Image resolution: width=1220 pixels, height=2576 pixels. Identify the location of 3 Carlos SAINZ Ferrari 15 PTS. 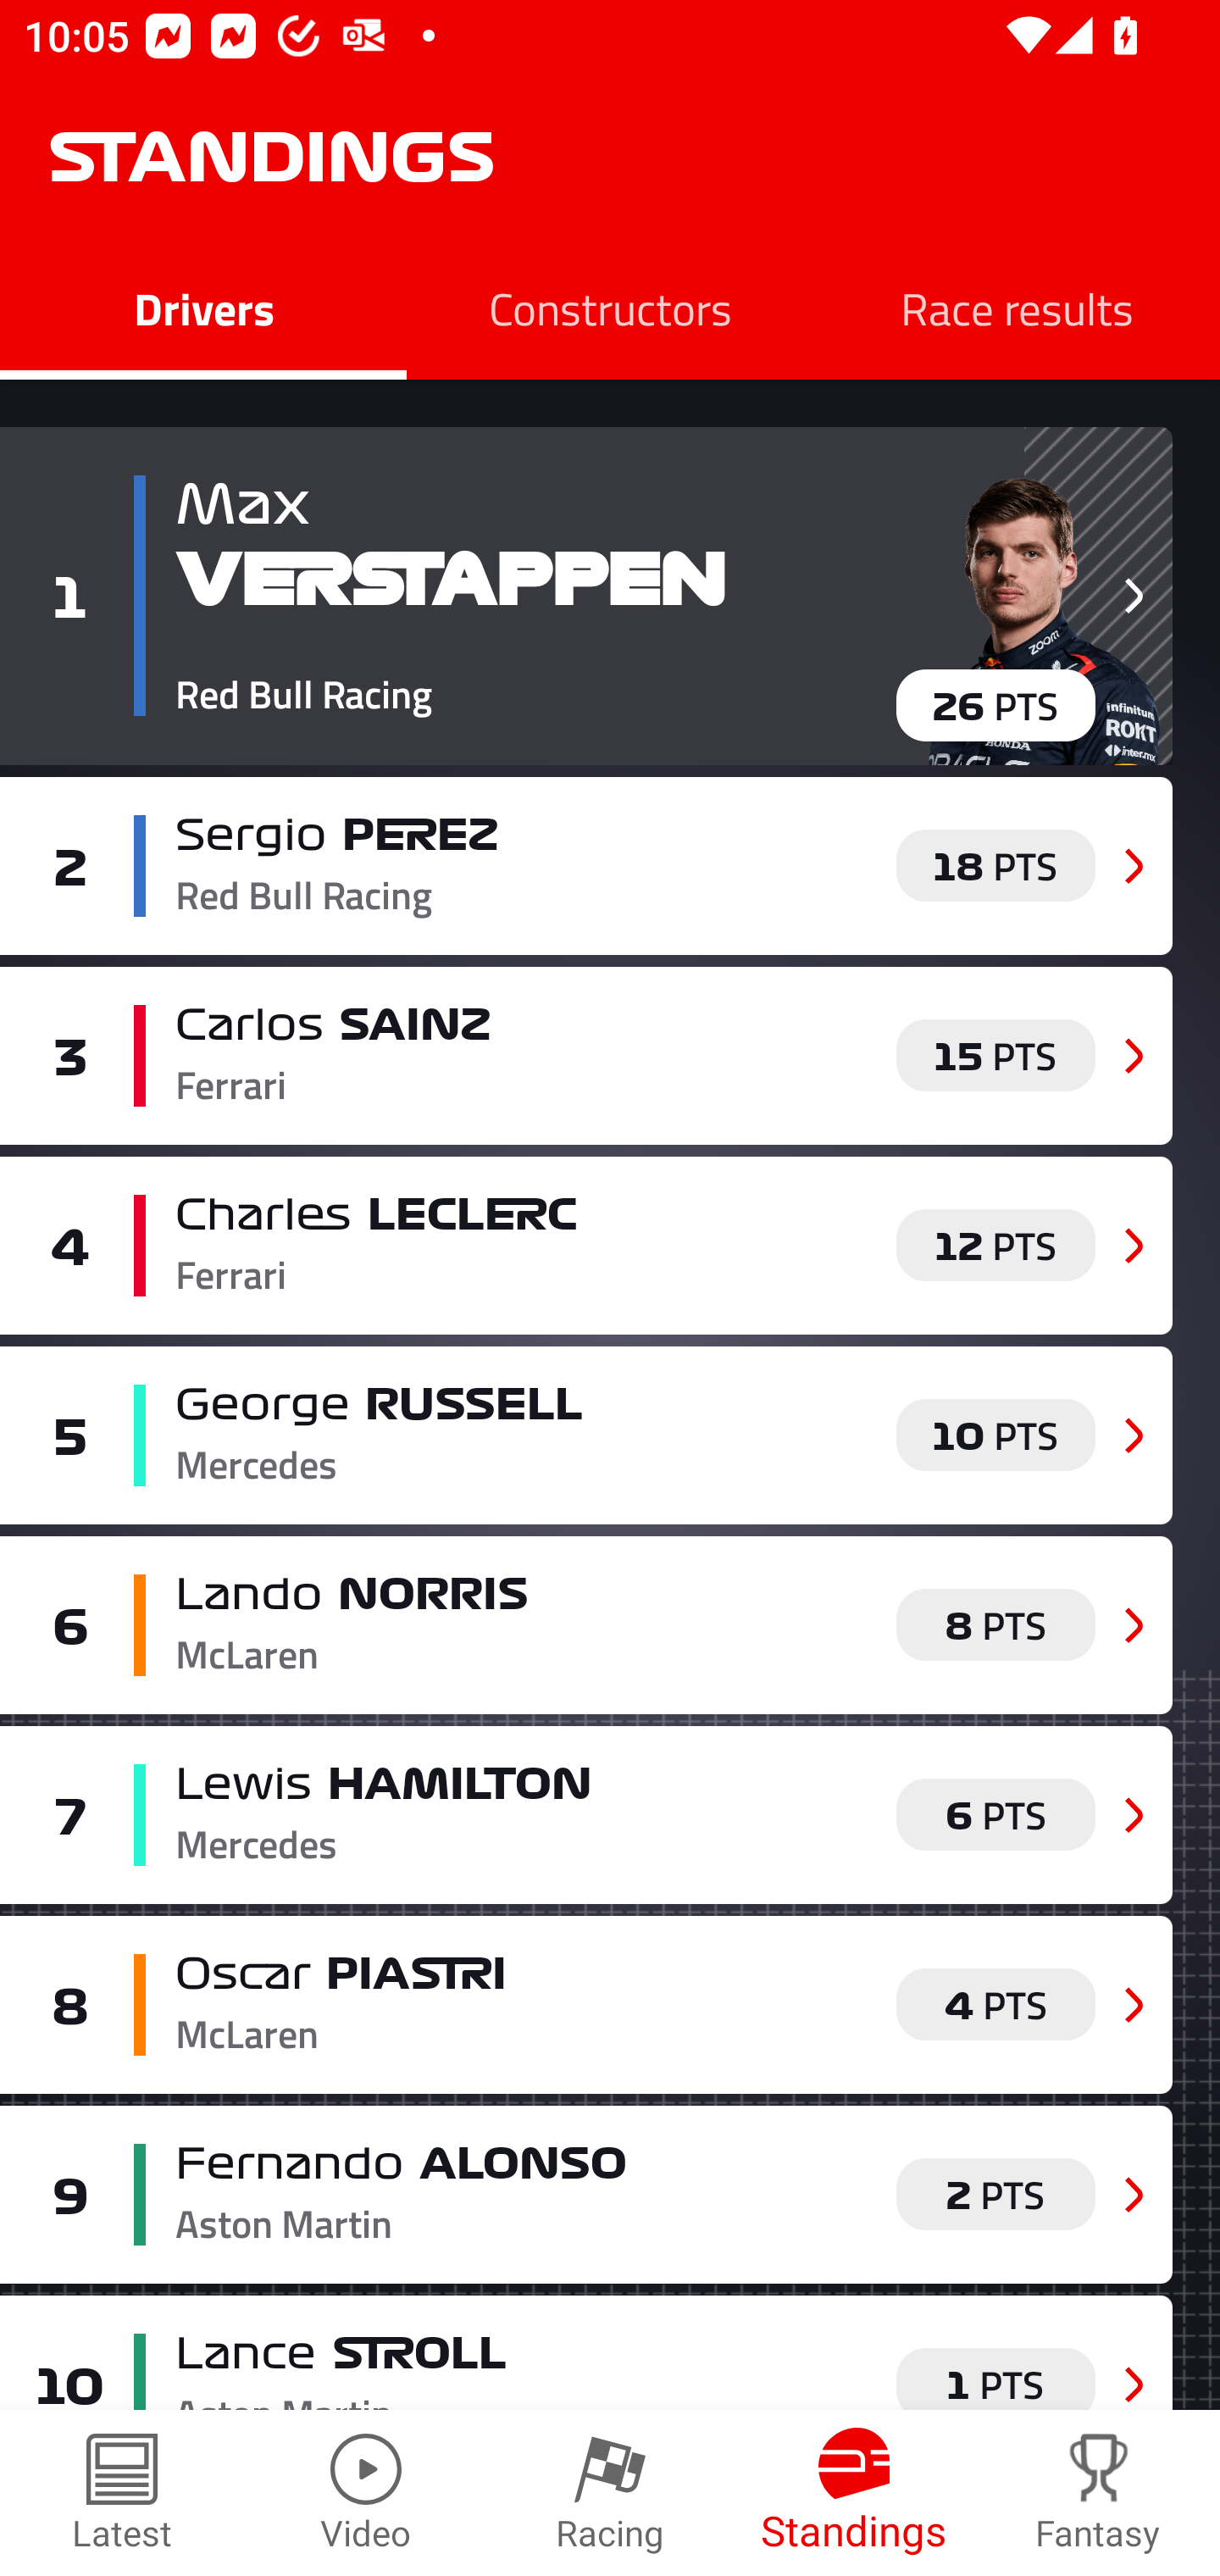
(586, 1054).